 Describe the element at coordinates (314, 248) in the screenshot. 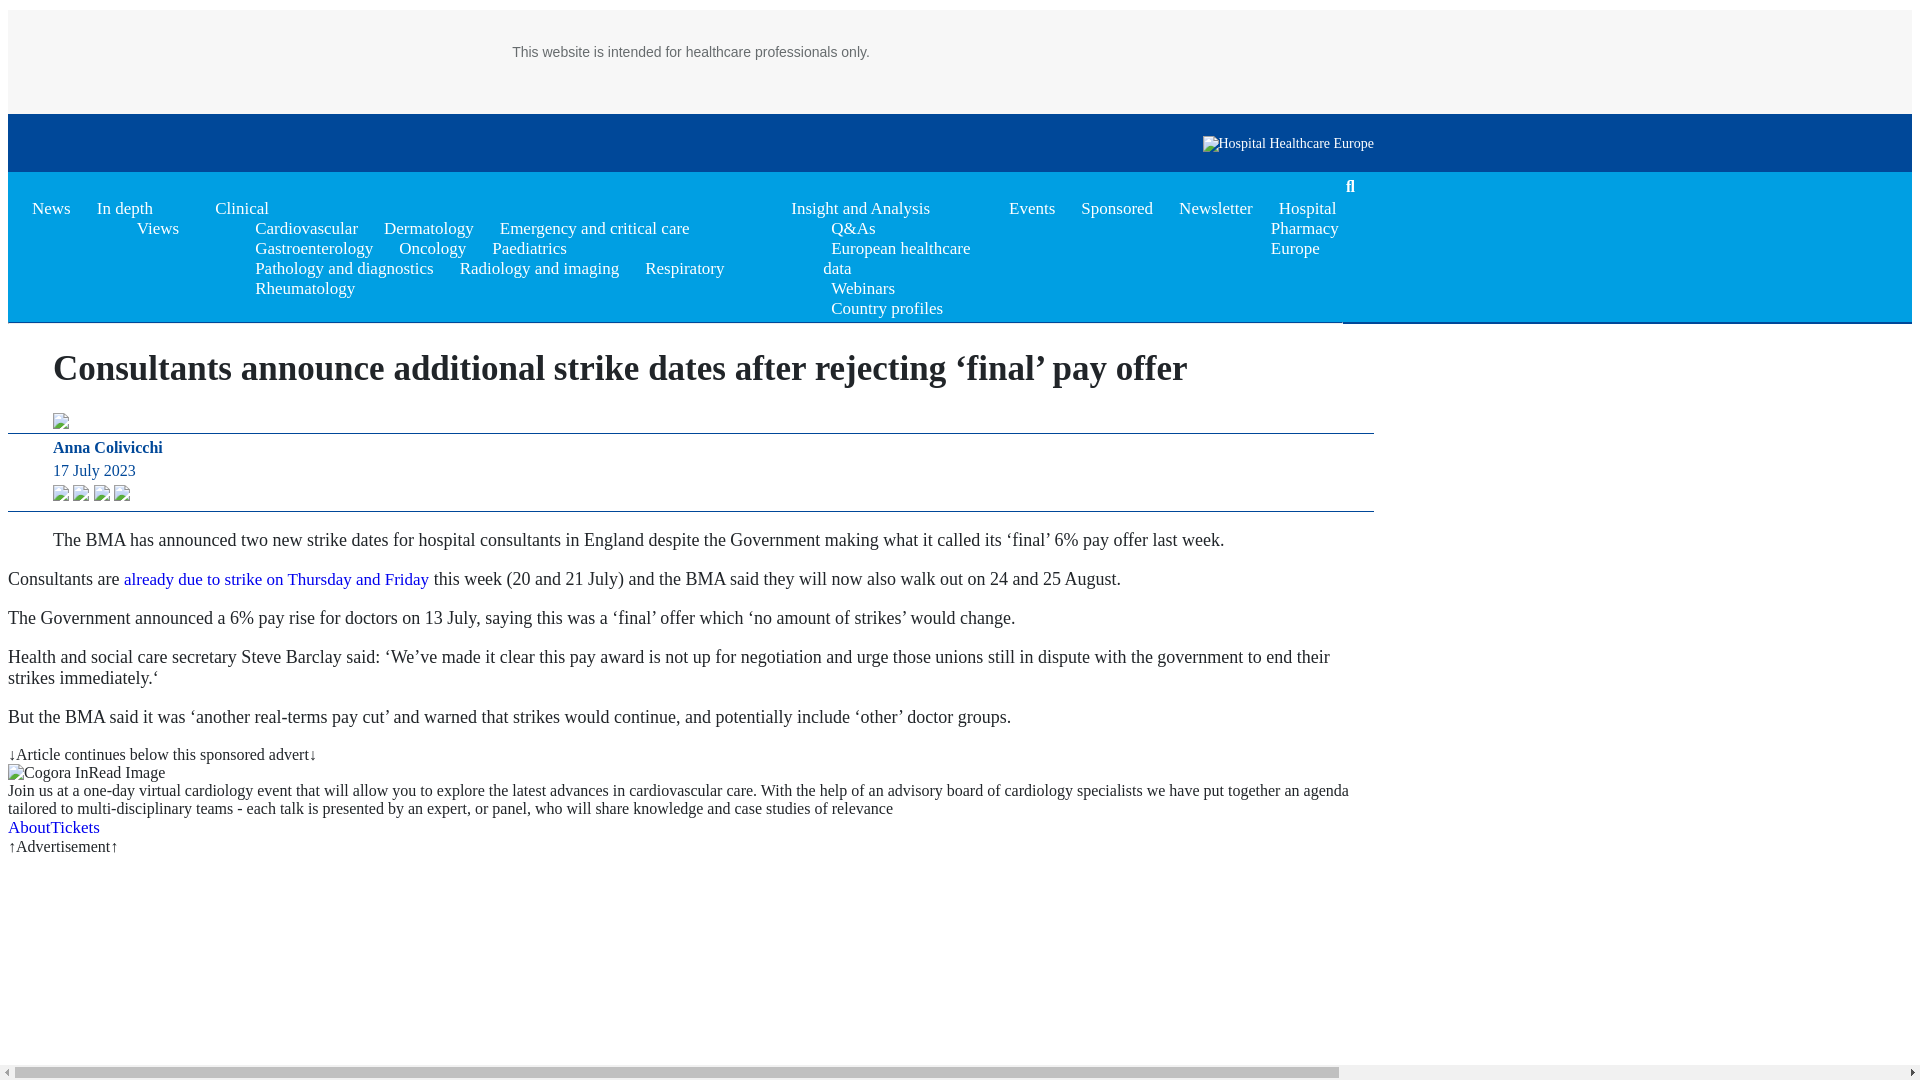

I see `Gastroenterology` at that location.